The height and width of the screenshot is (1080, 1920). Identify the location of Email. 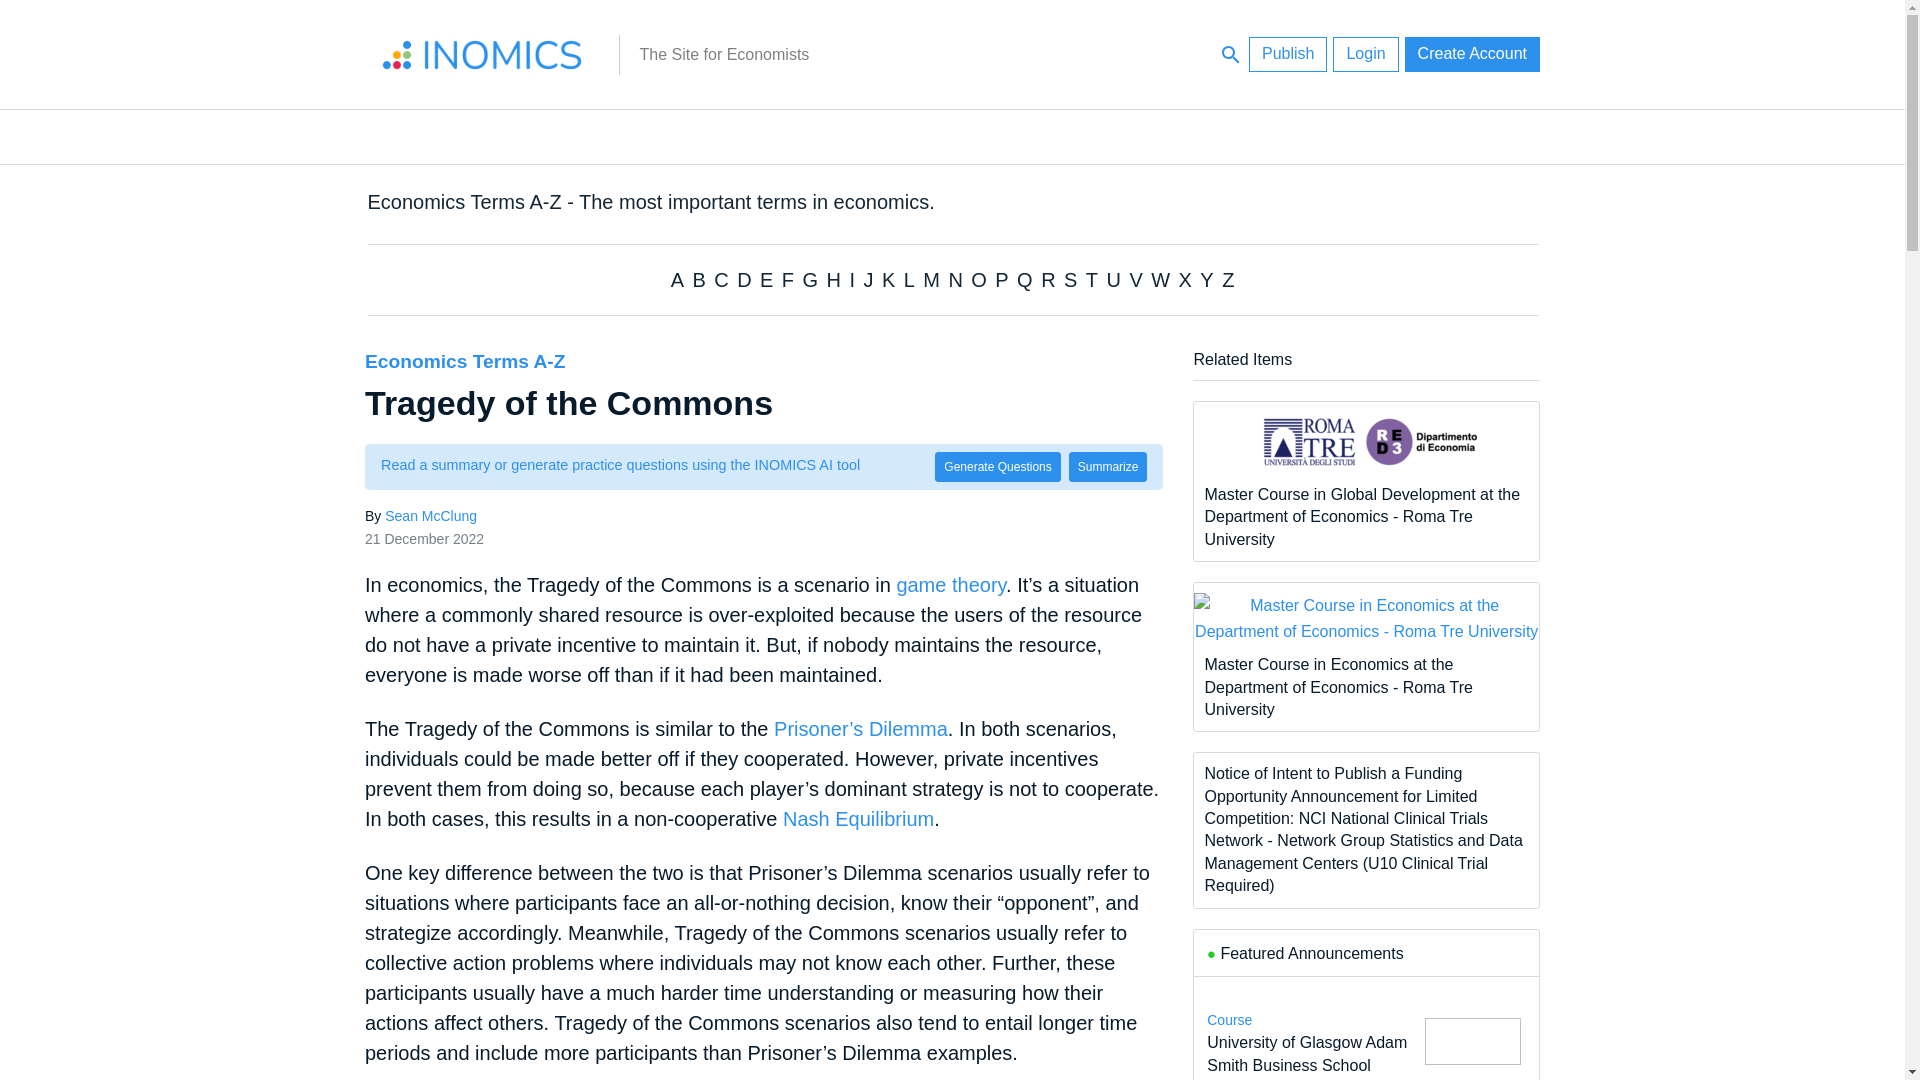
(295, 462).